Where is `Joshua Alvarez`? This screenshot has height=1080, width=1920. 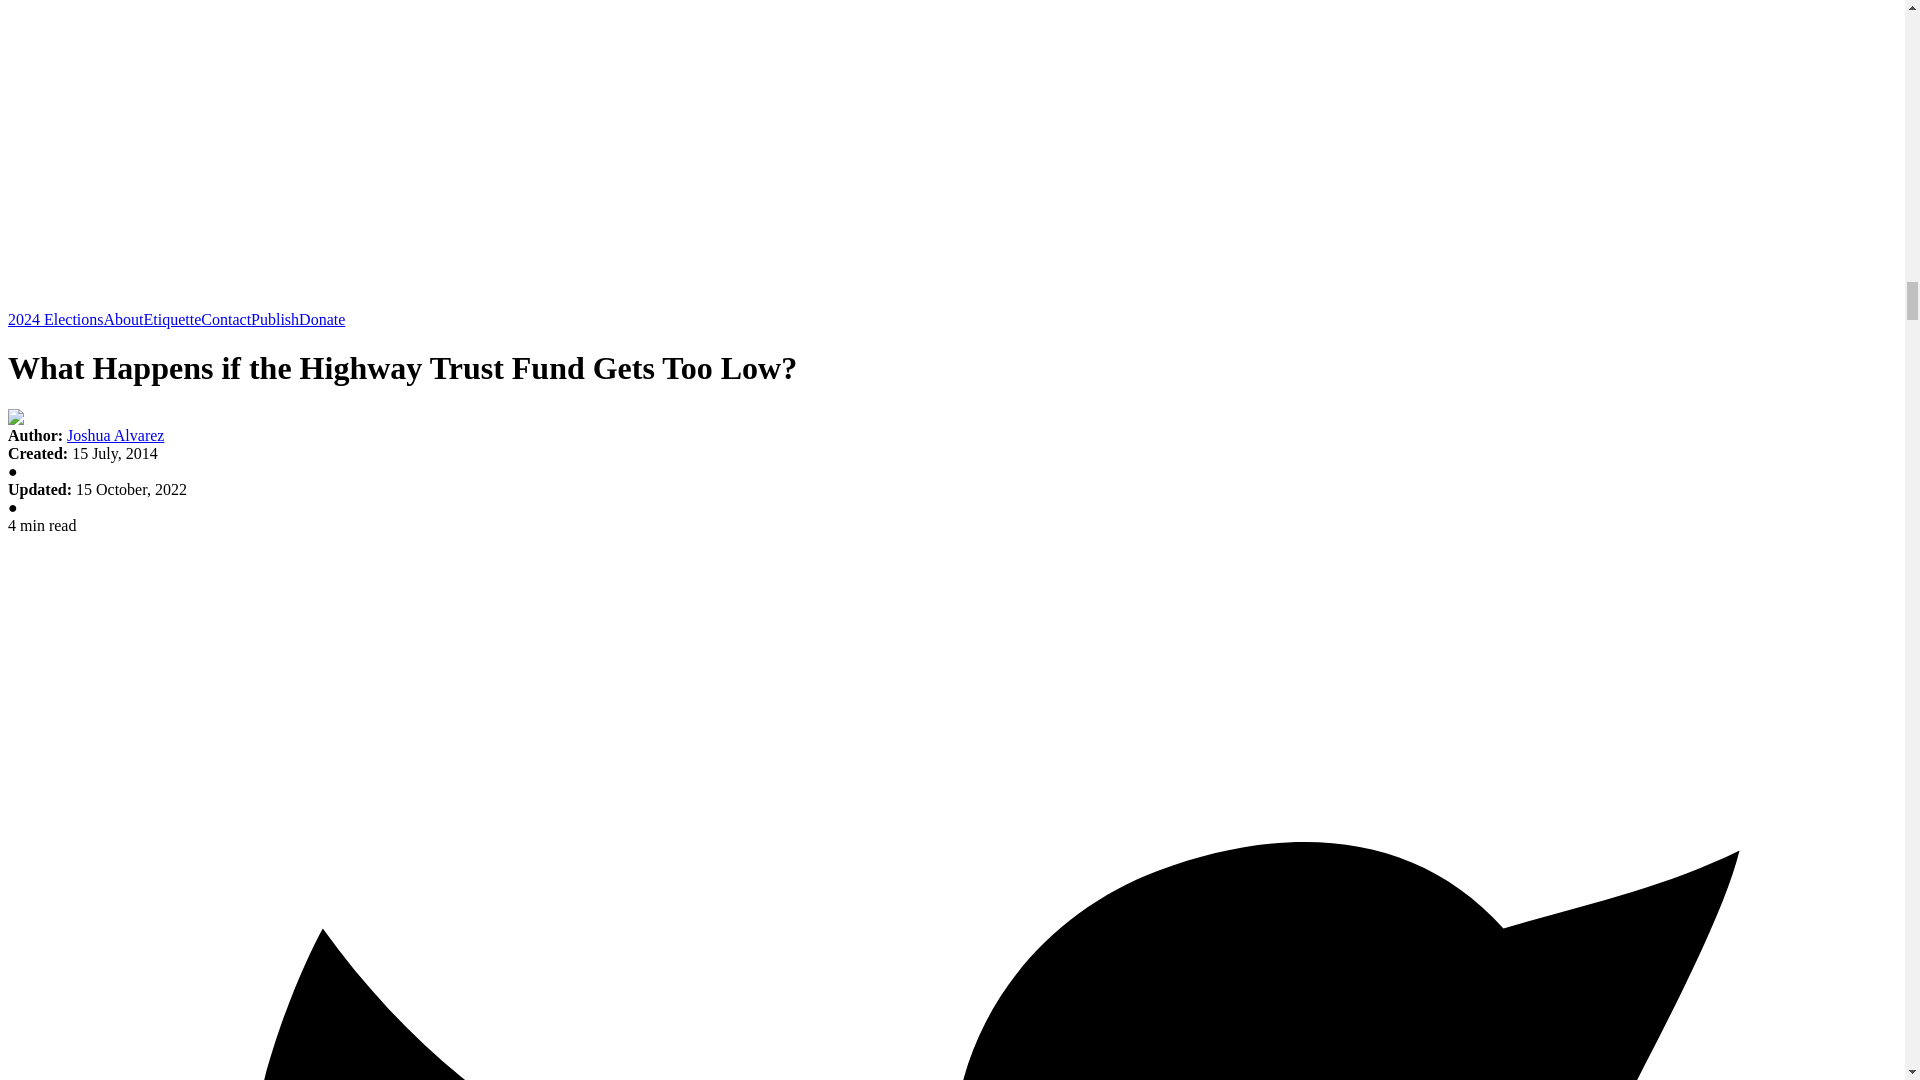
Joshua Alvarez is located at coordinates (115, 434).